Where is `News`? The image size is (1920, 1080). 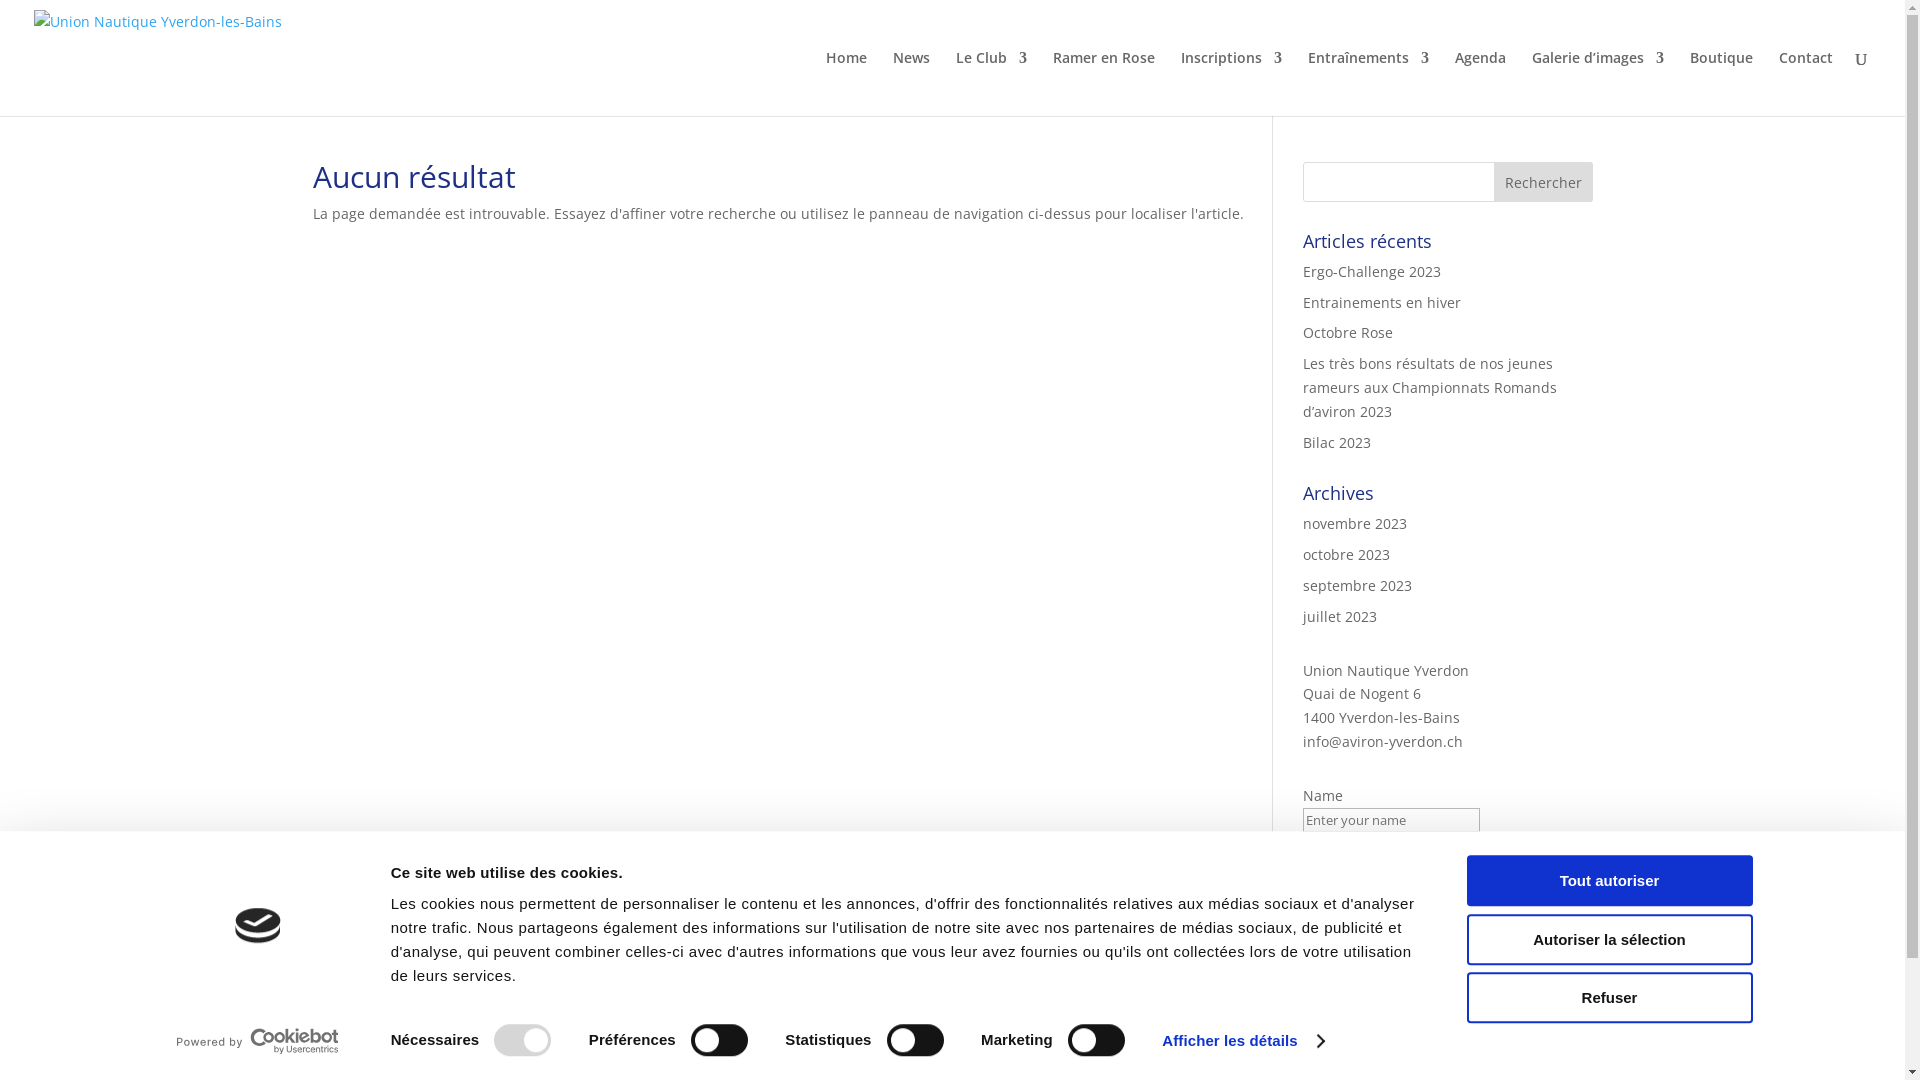 News is located at coordinates (912, 84).